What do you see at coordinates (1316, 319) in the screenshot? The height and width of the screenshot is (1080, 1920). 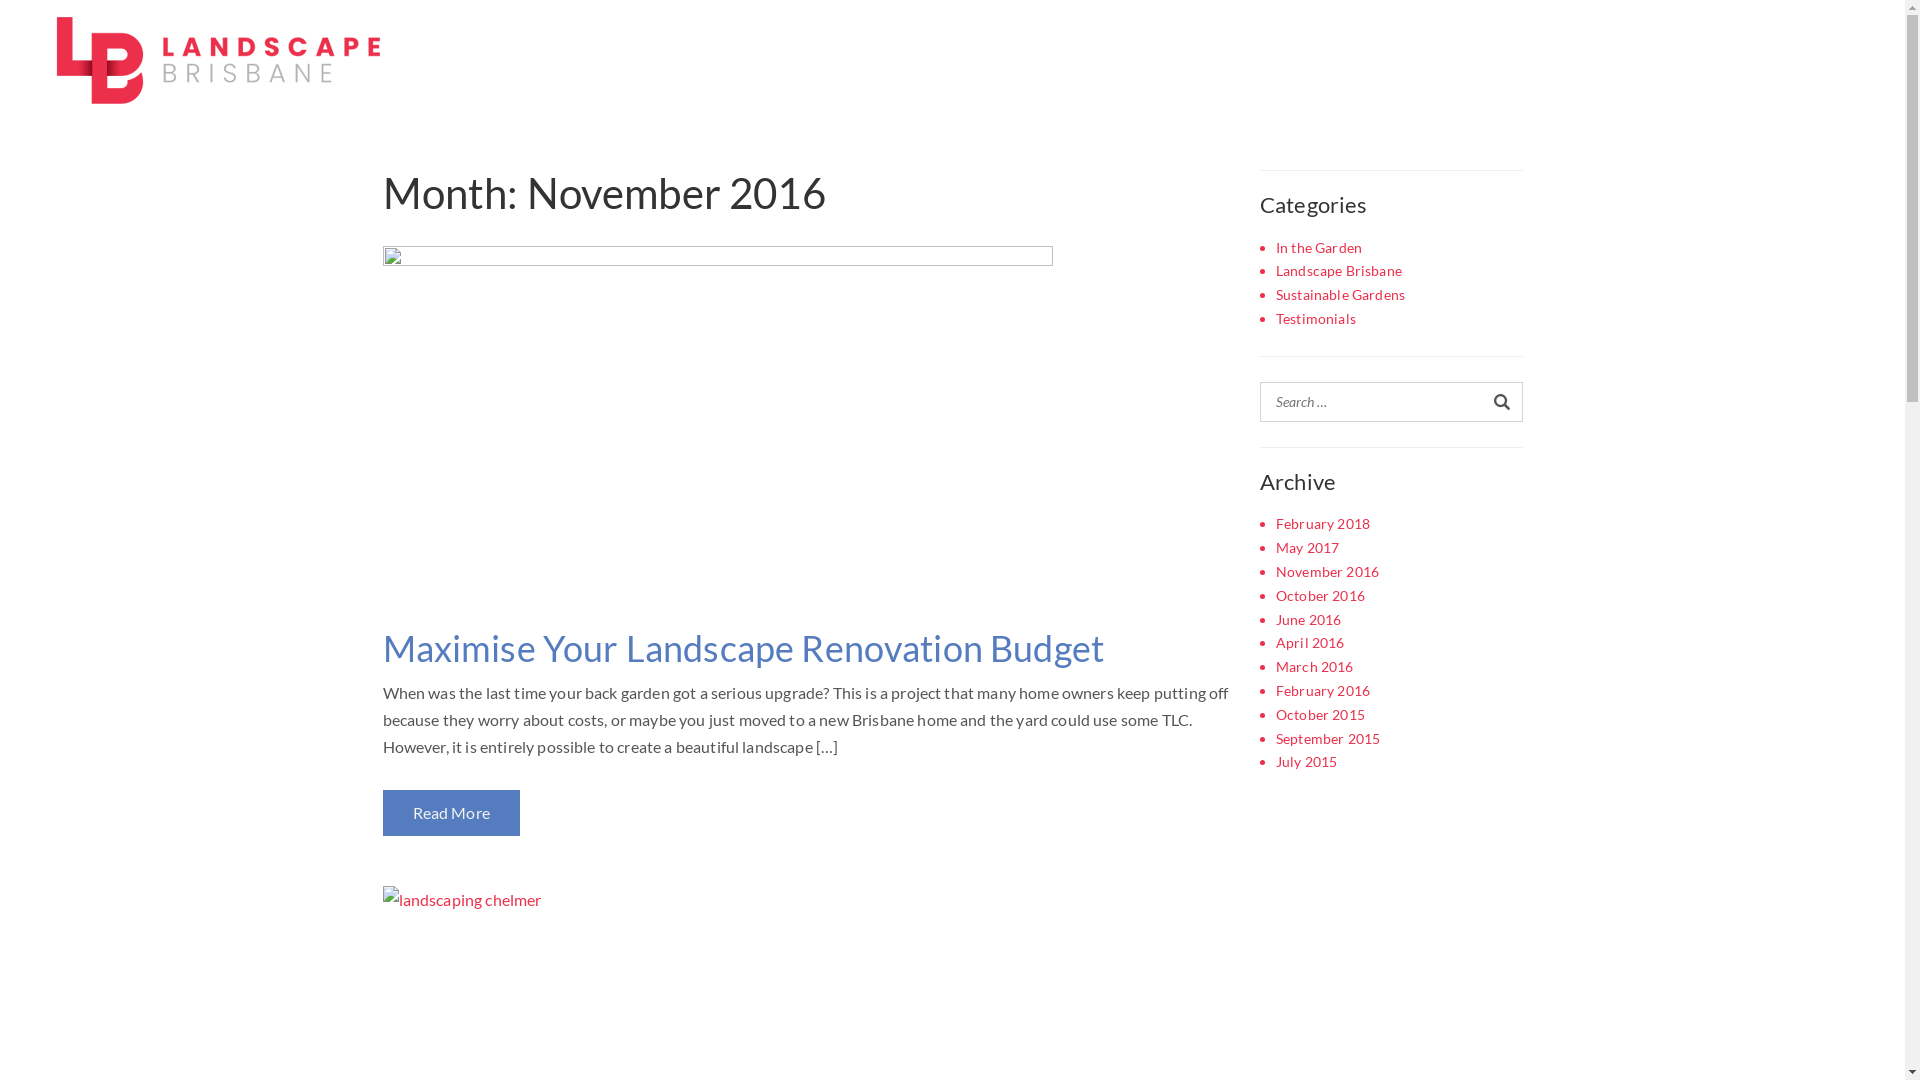 I see `Testimonials` at bounding box center [1316, 319].